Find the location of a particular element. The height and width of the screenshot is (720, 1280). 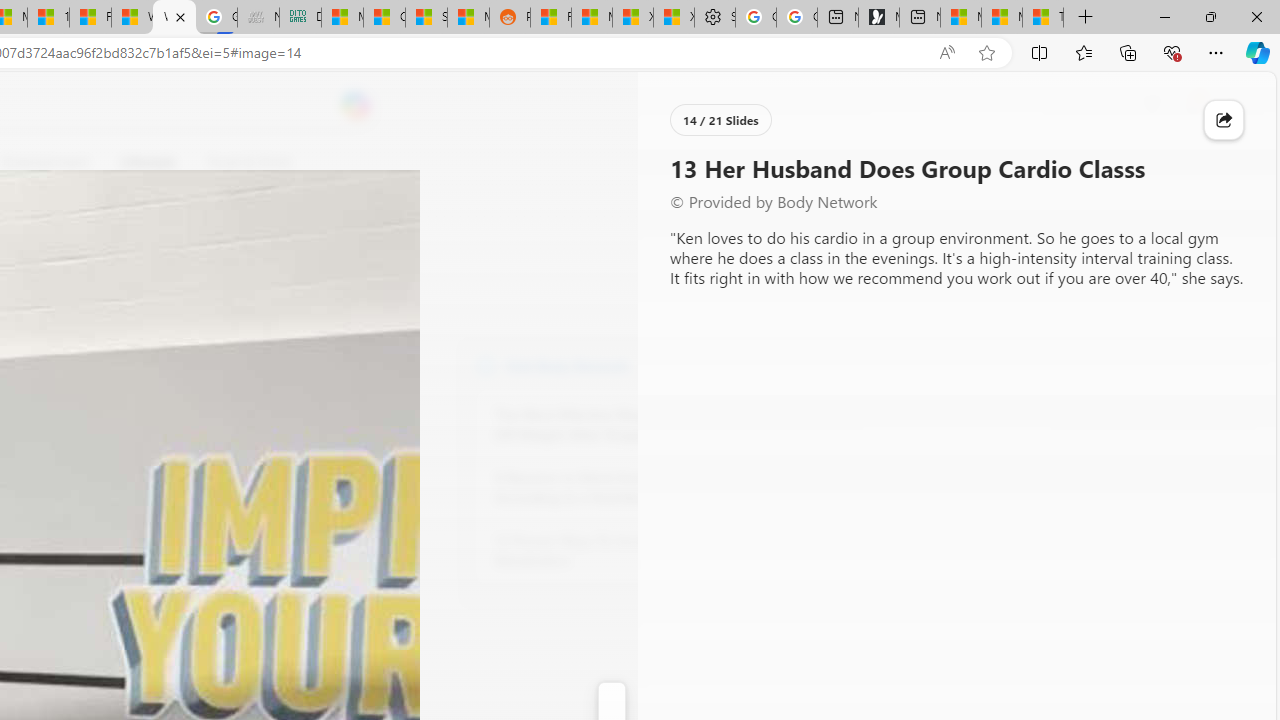

Food & Drink is located at coordinates (249, 162).